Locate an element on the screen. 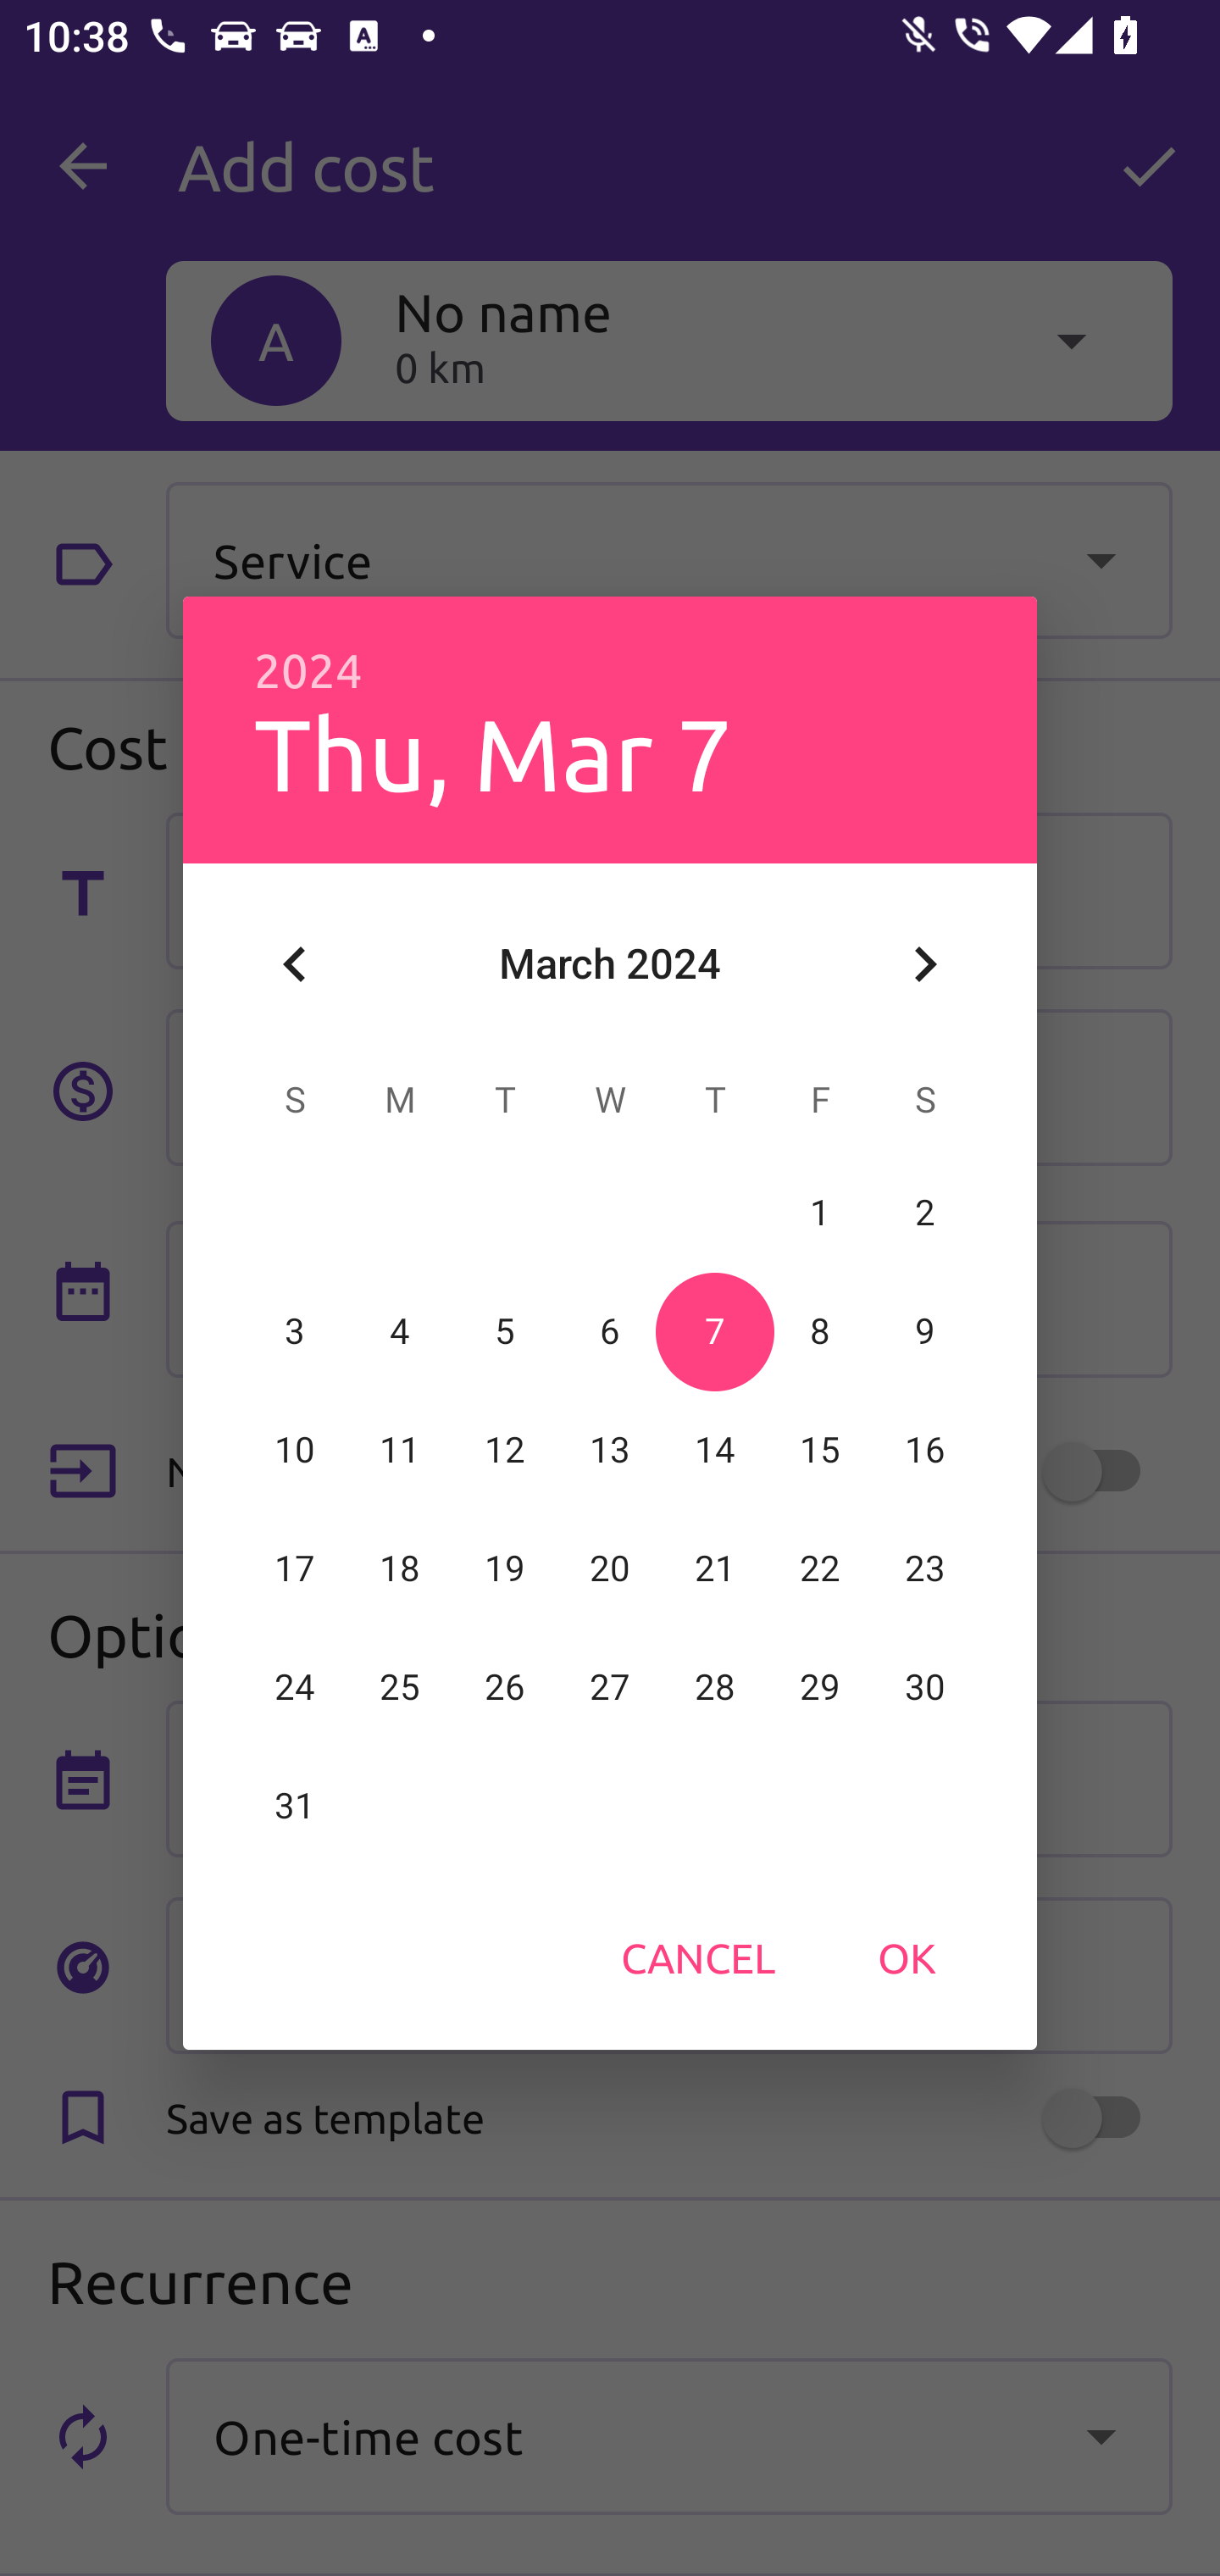 The width and height of the screenshot is (1220, 2576). 11 11 March 2024 is located at coordinates (400, 1450).